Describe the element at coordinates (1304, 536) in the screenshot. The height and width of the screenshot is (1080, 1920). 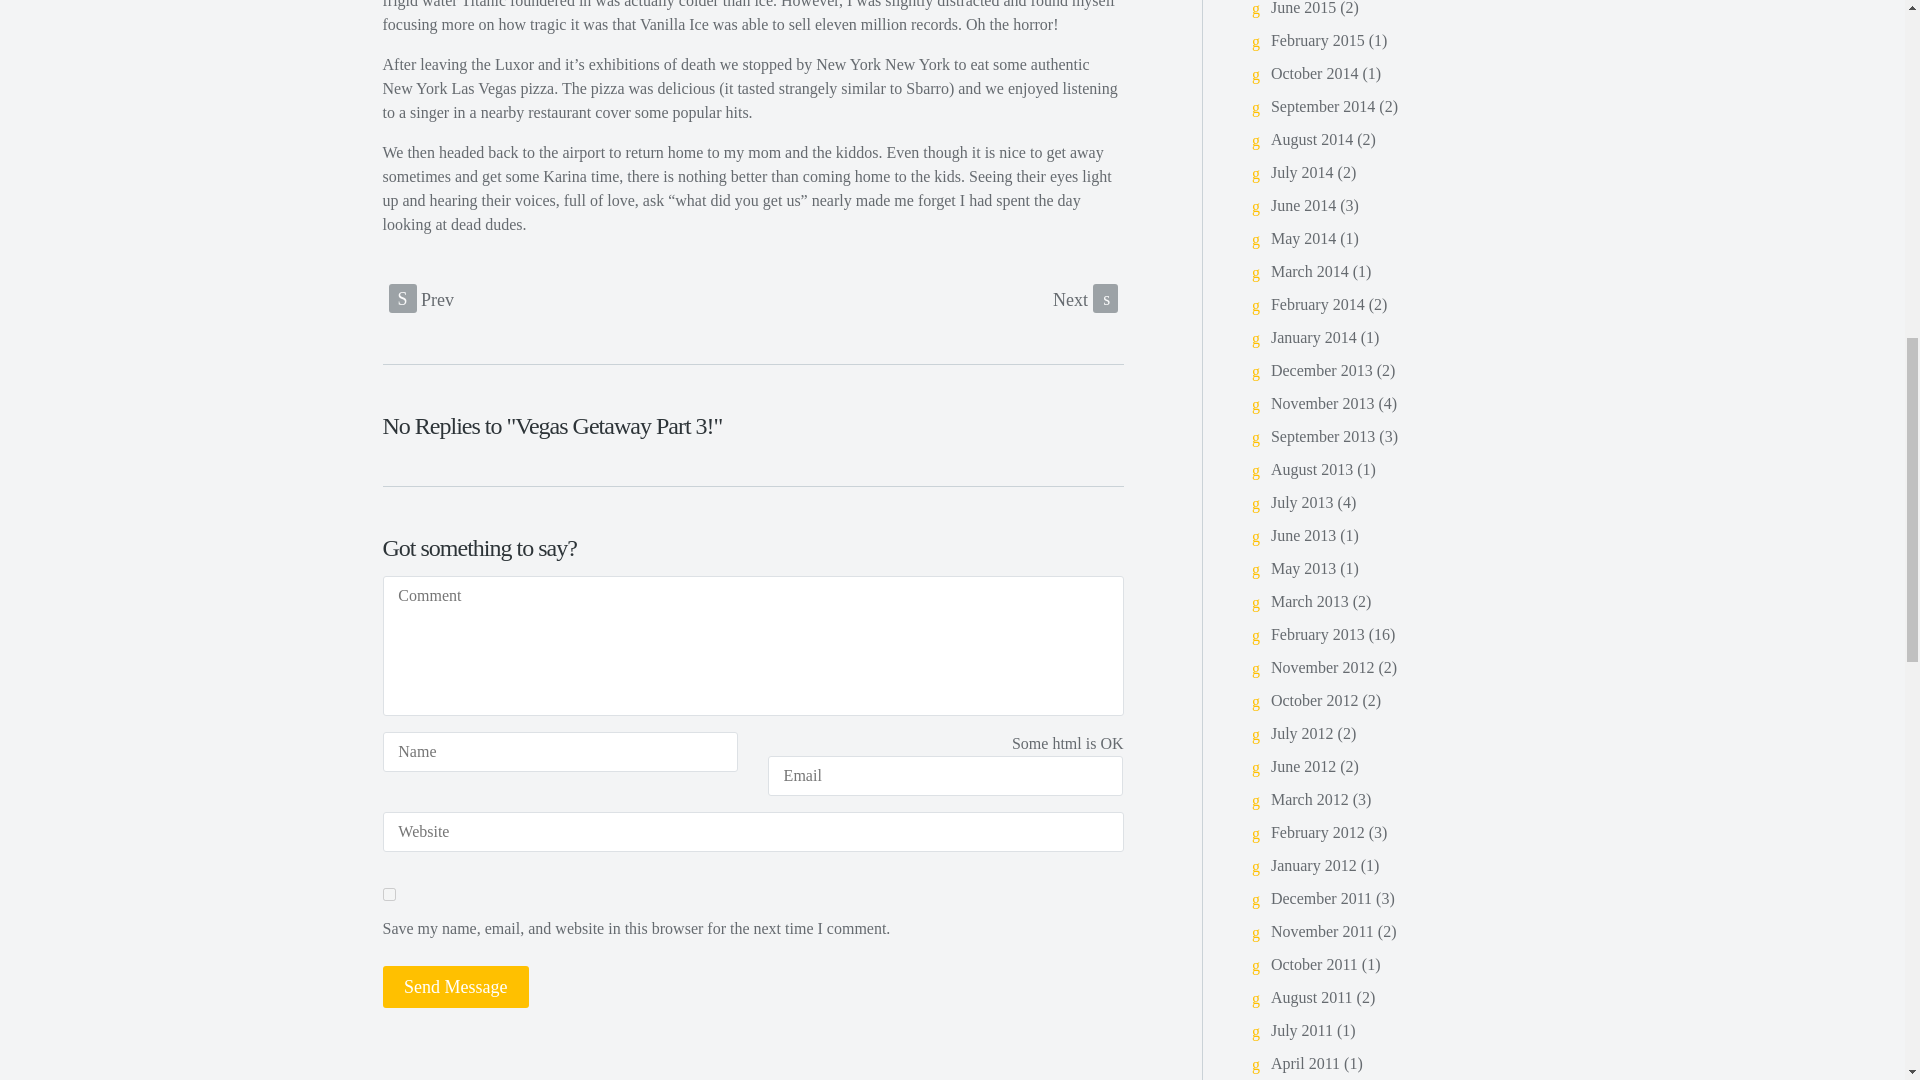
I see `June 2013` at that location.